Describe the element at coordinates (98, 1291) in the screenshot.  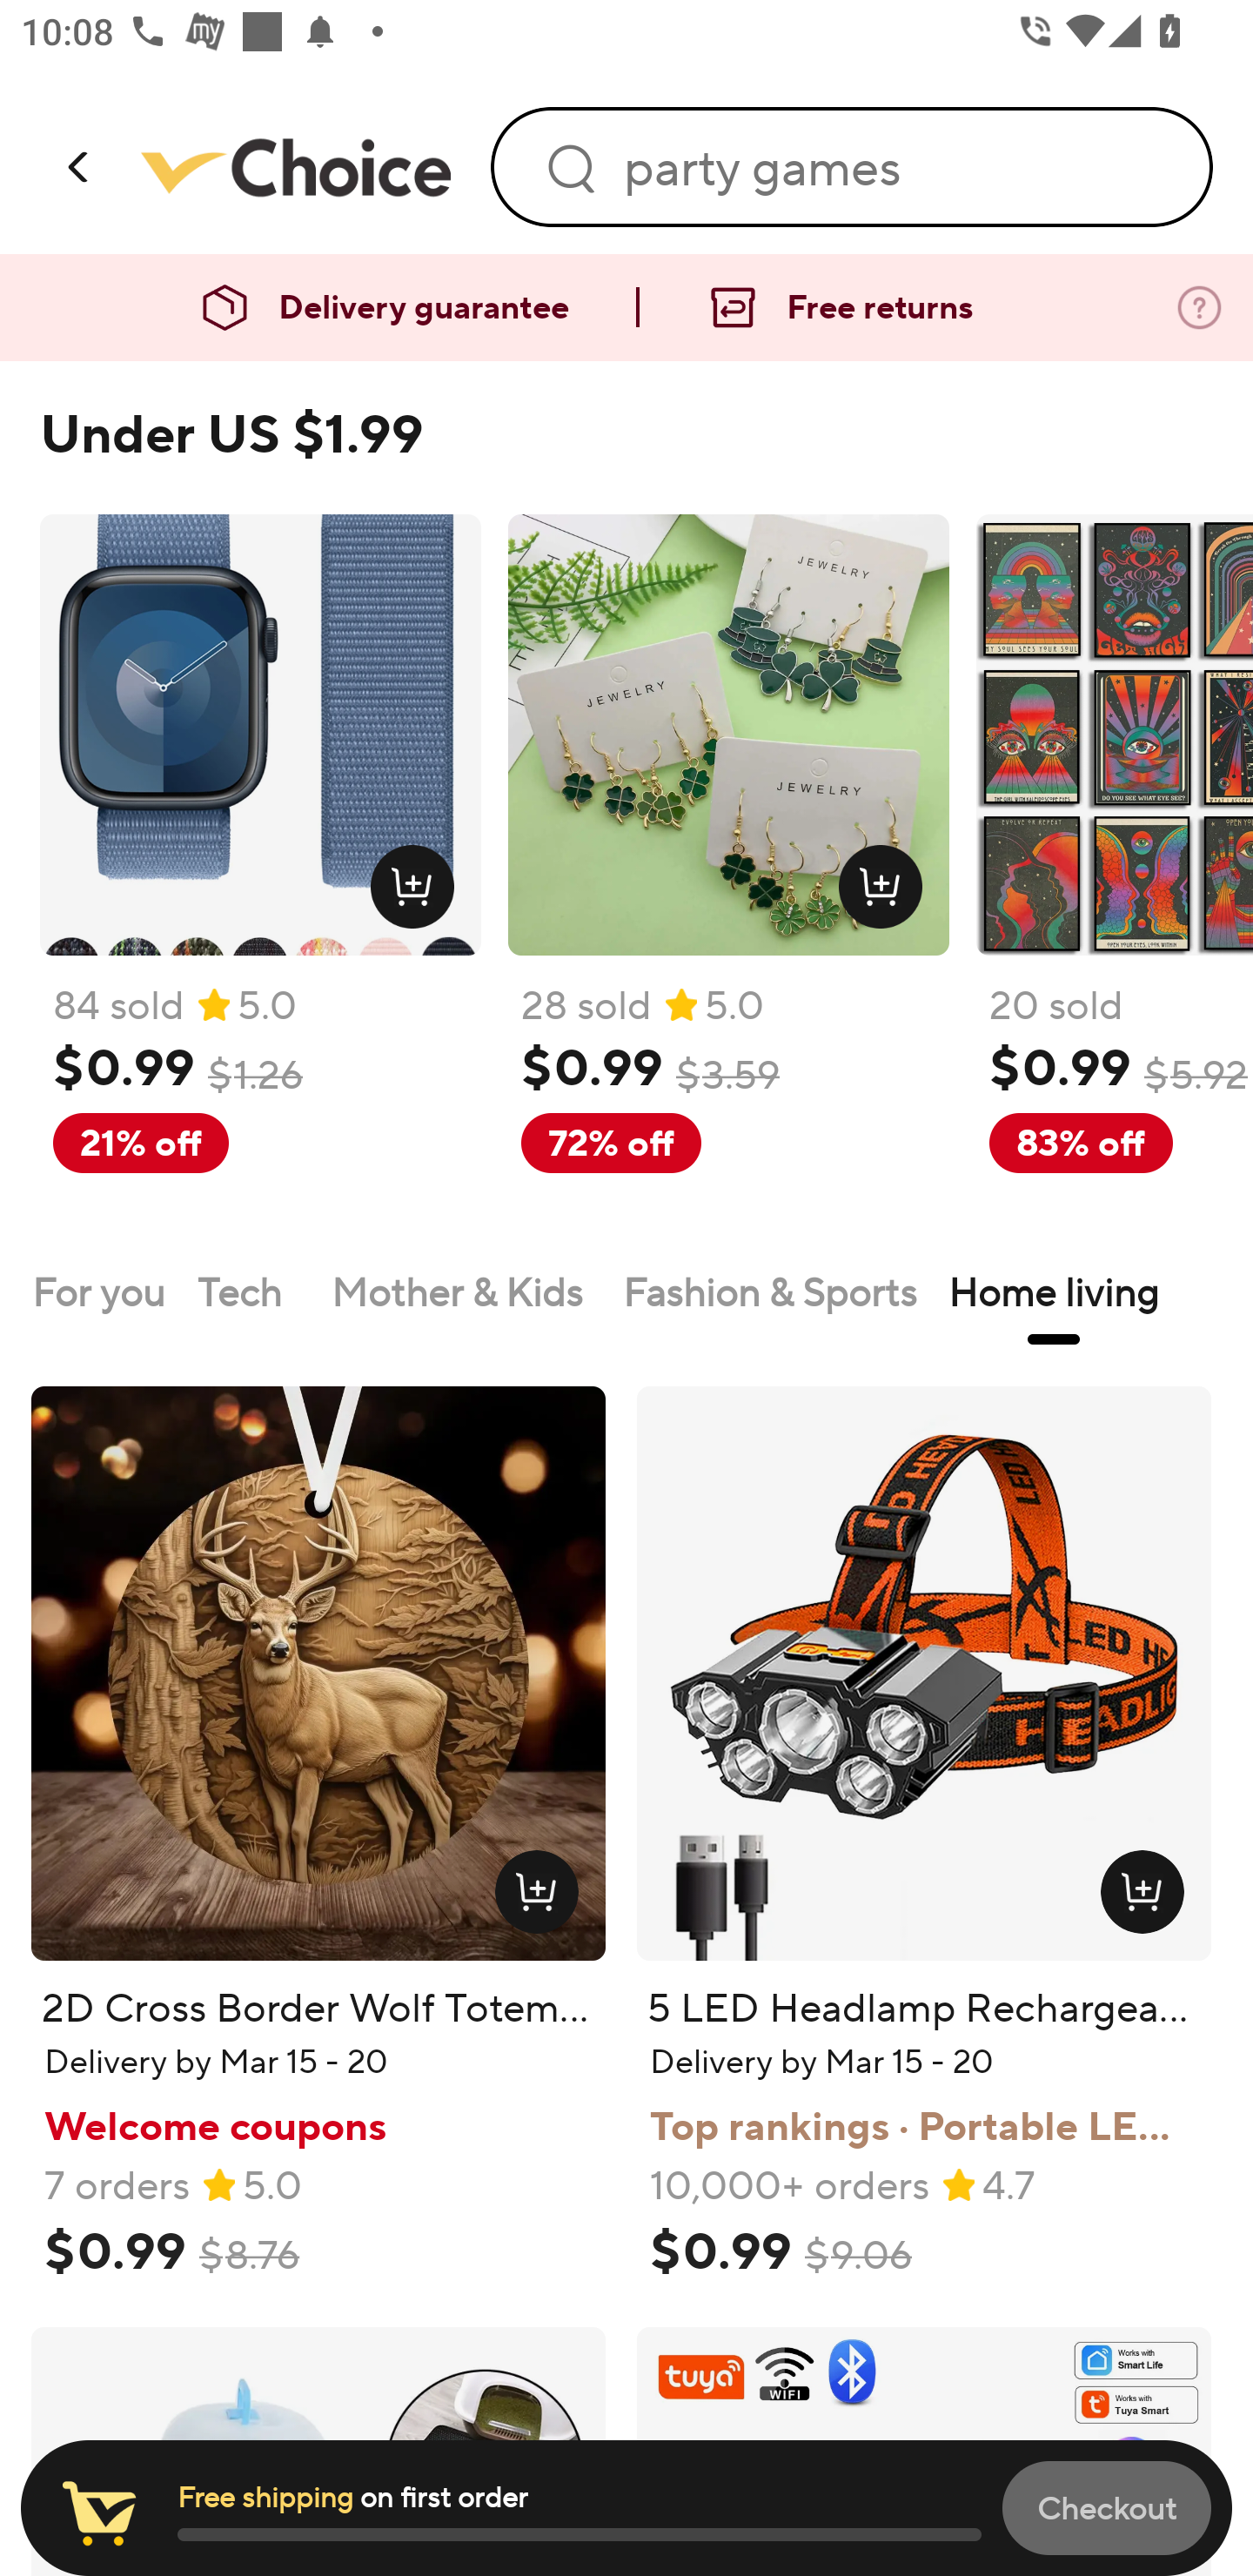
I see `For you` at that location.